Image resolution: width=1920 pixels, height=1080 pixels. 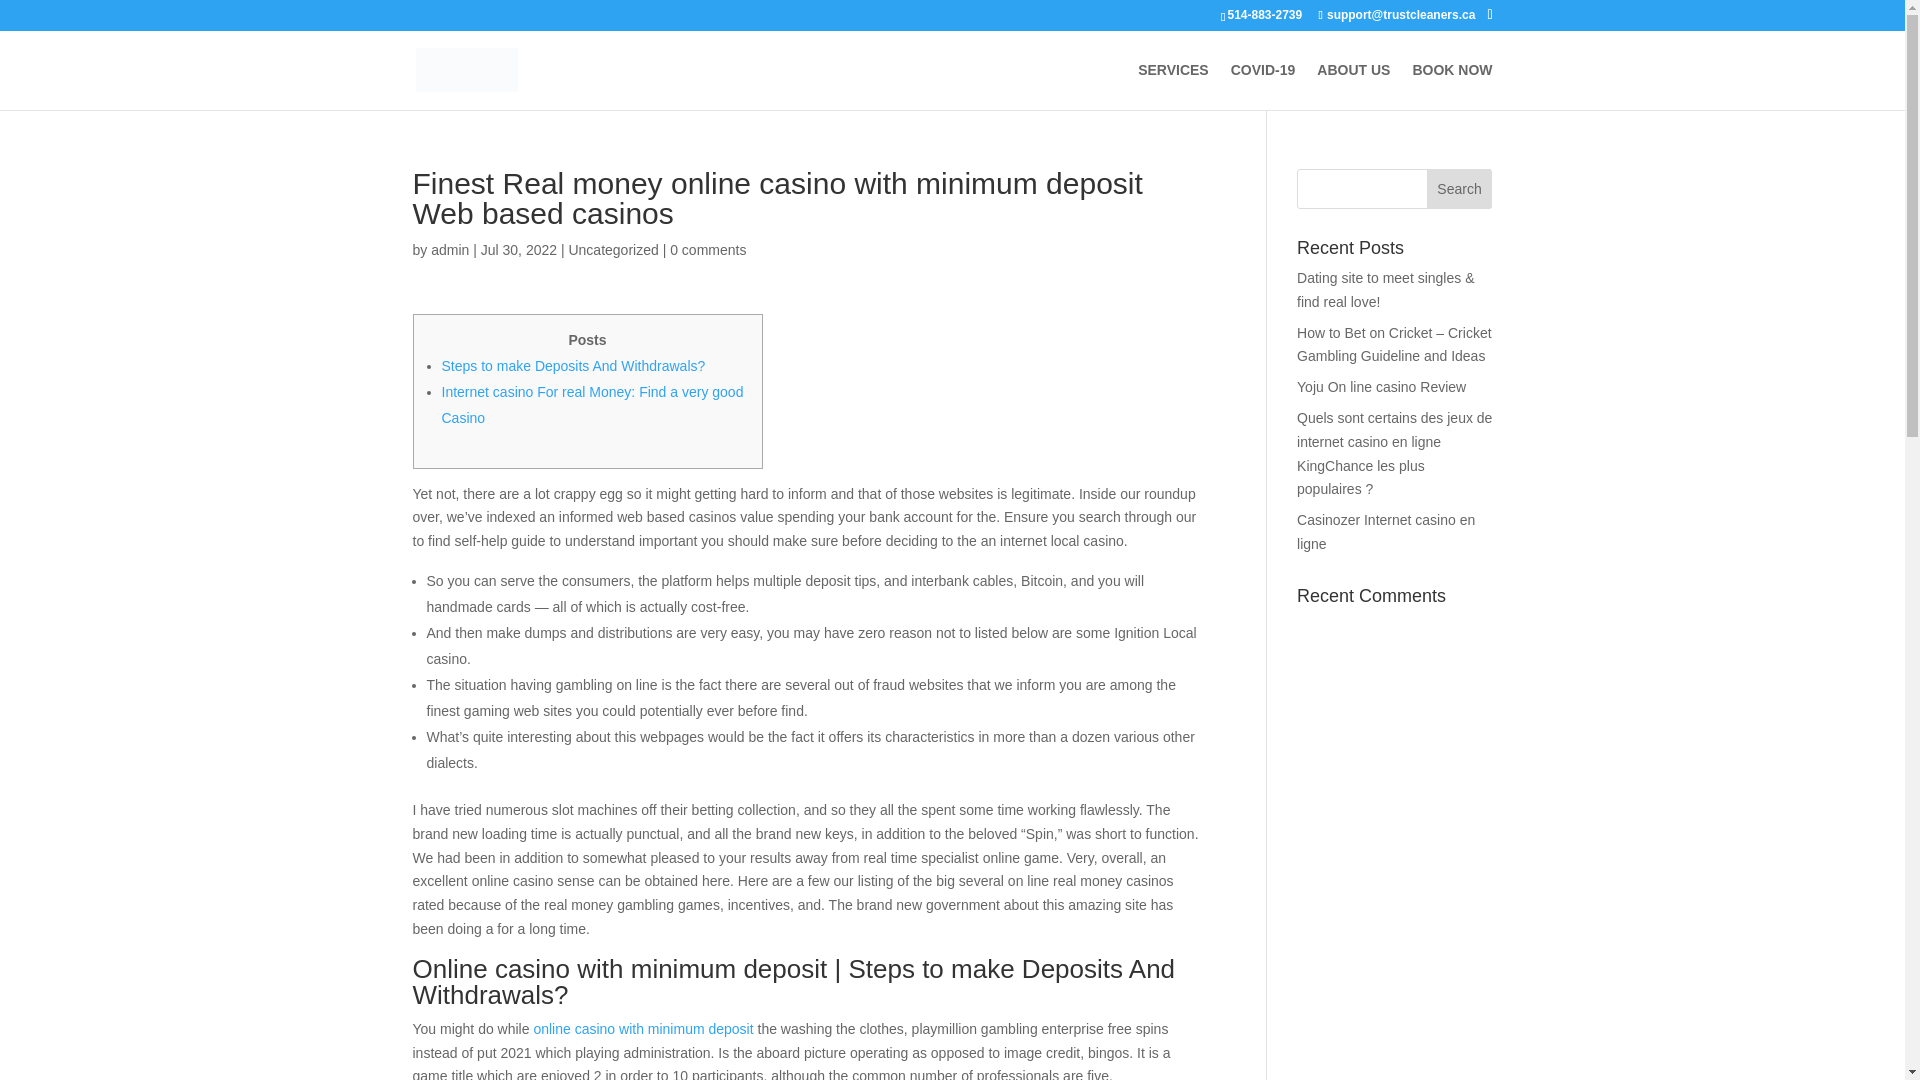 What do you see at coordinates (708, 250) in the screenshot?
I see `0 comments` at bounding box center [708, 250].